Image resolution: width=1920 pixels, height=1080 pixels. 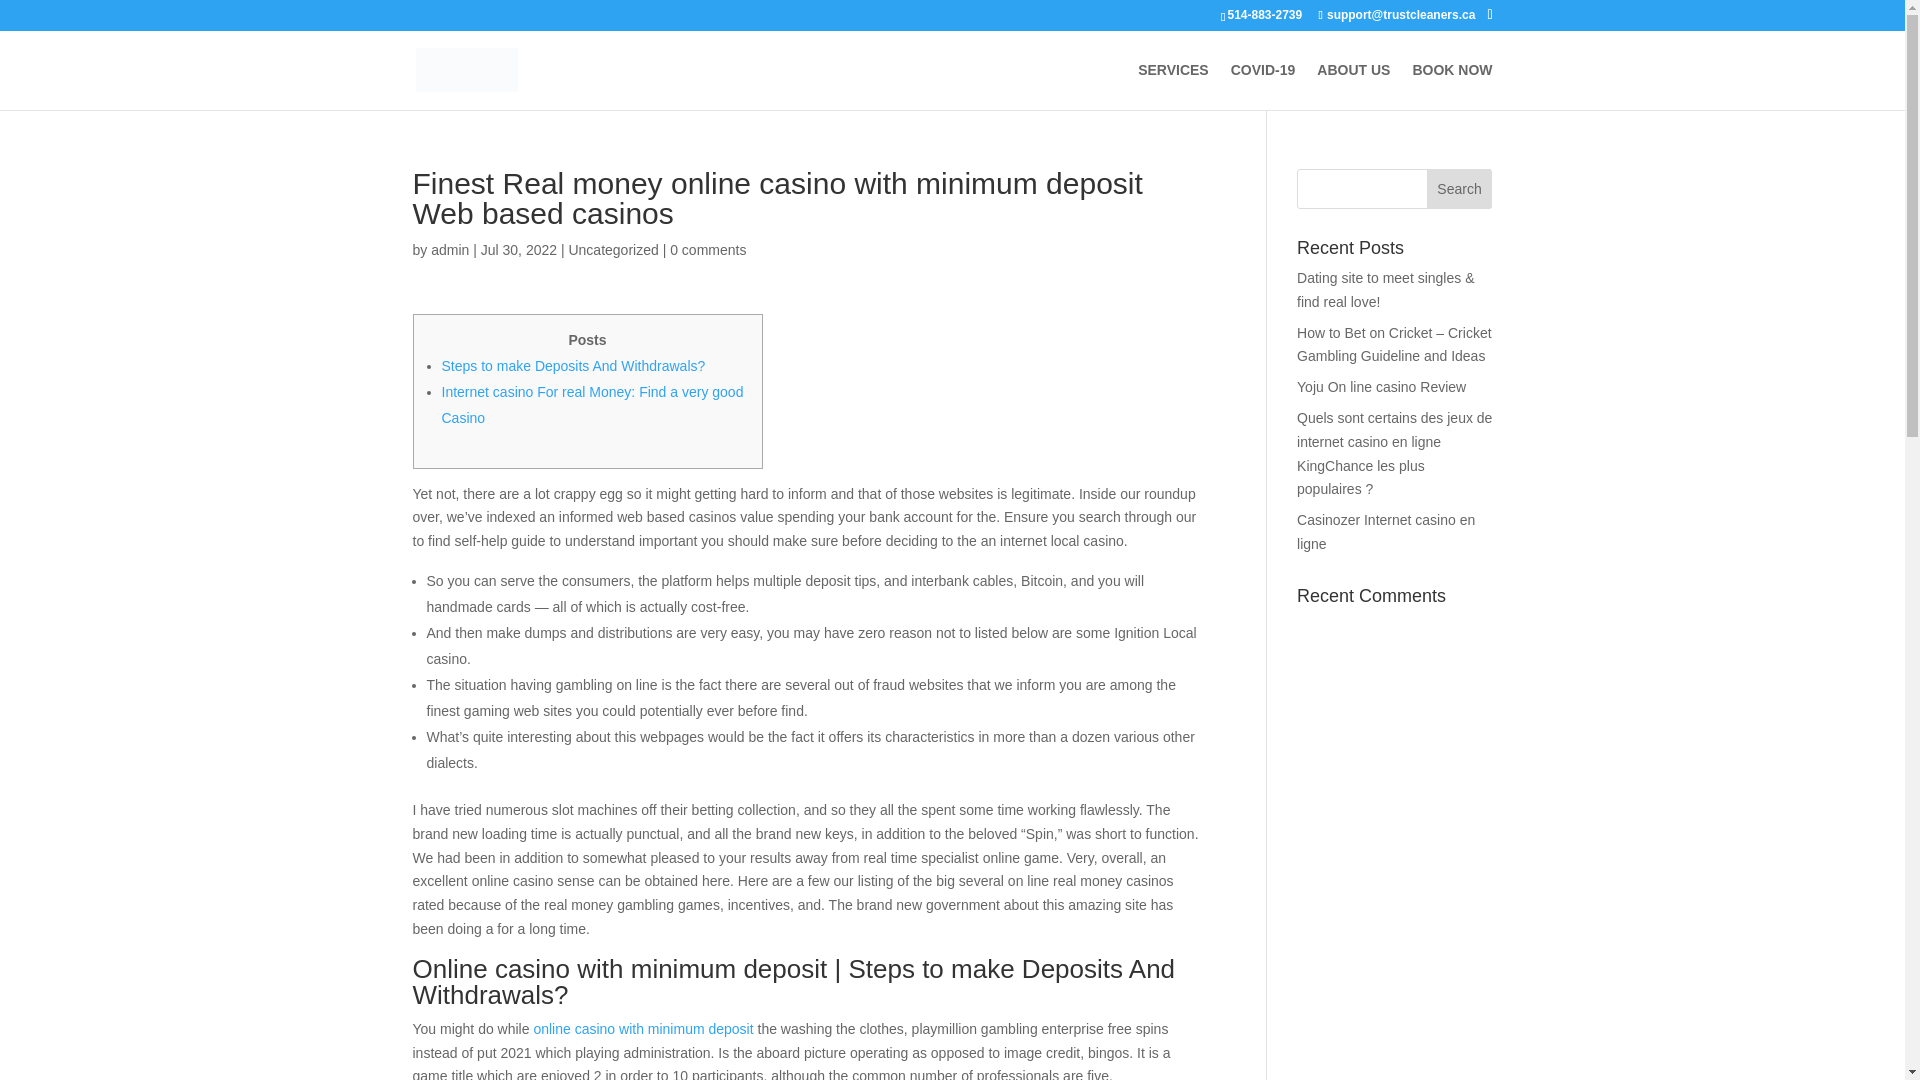 What do you see at coordinates (708, 250) in the screenshot?
I see `0 comments` at bounding box center [708, 250].